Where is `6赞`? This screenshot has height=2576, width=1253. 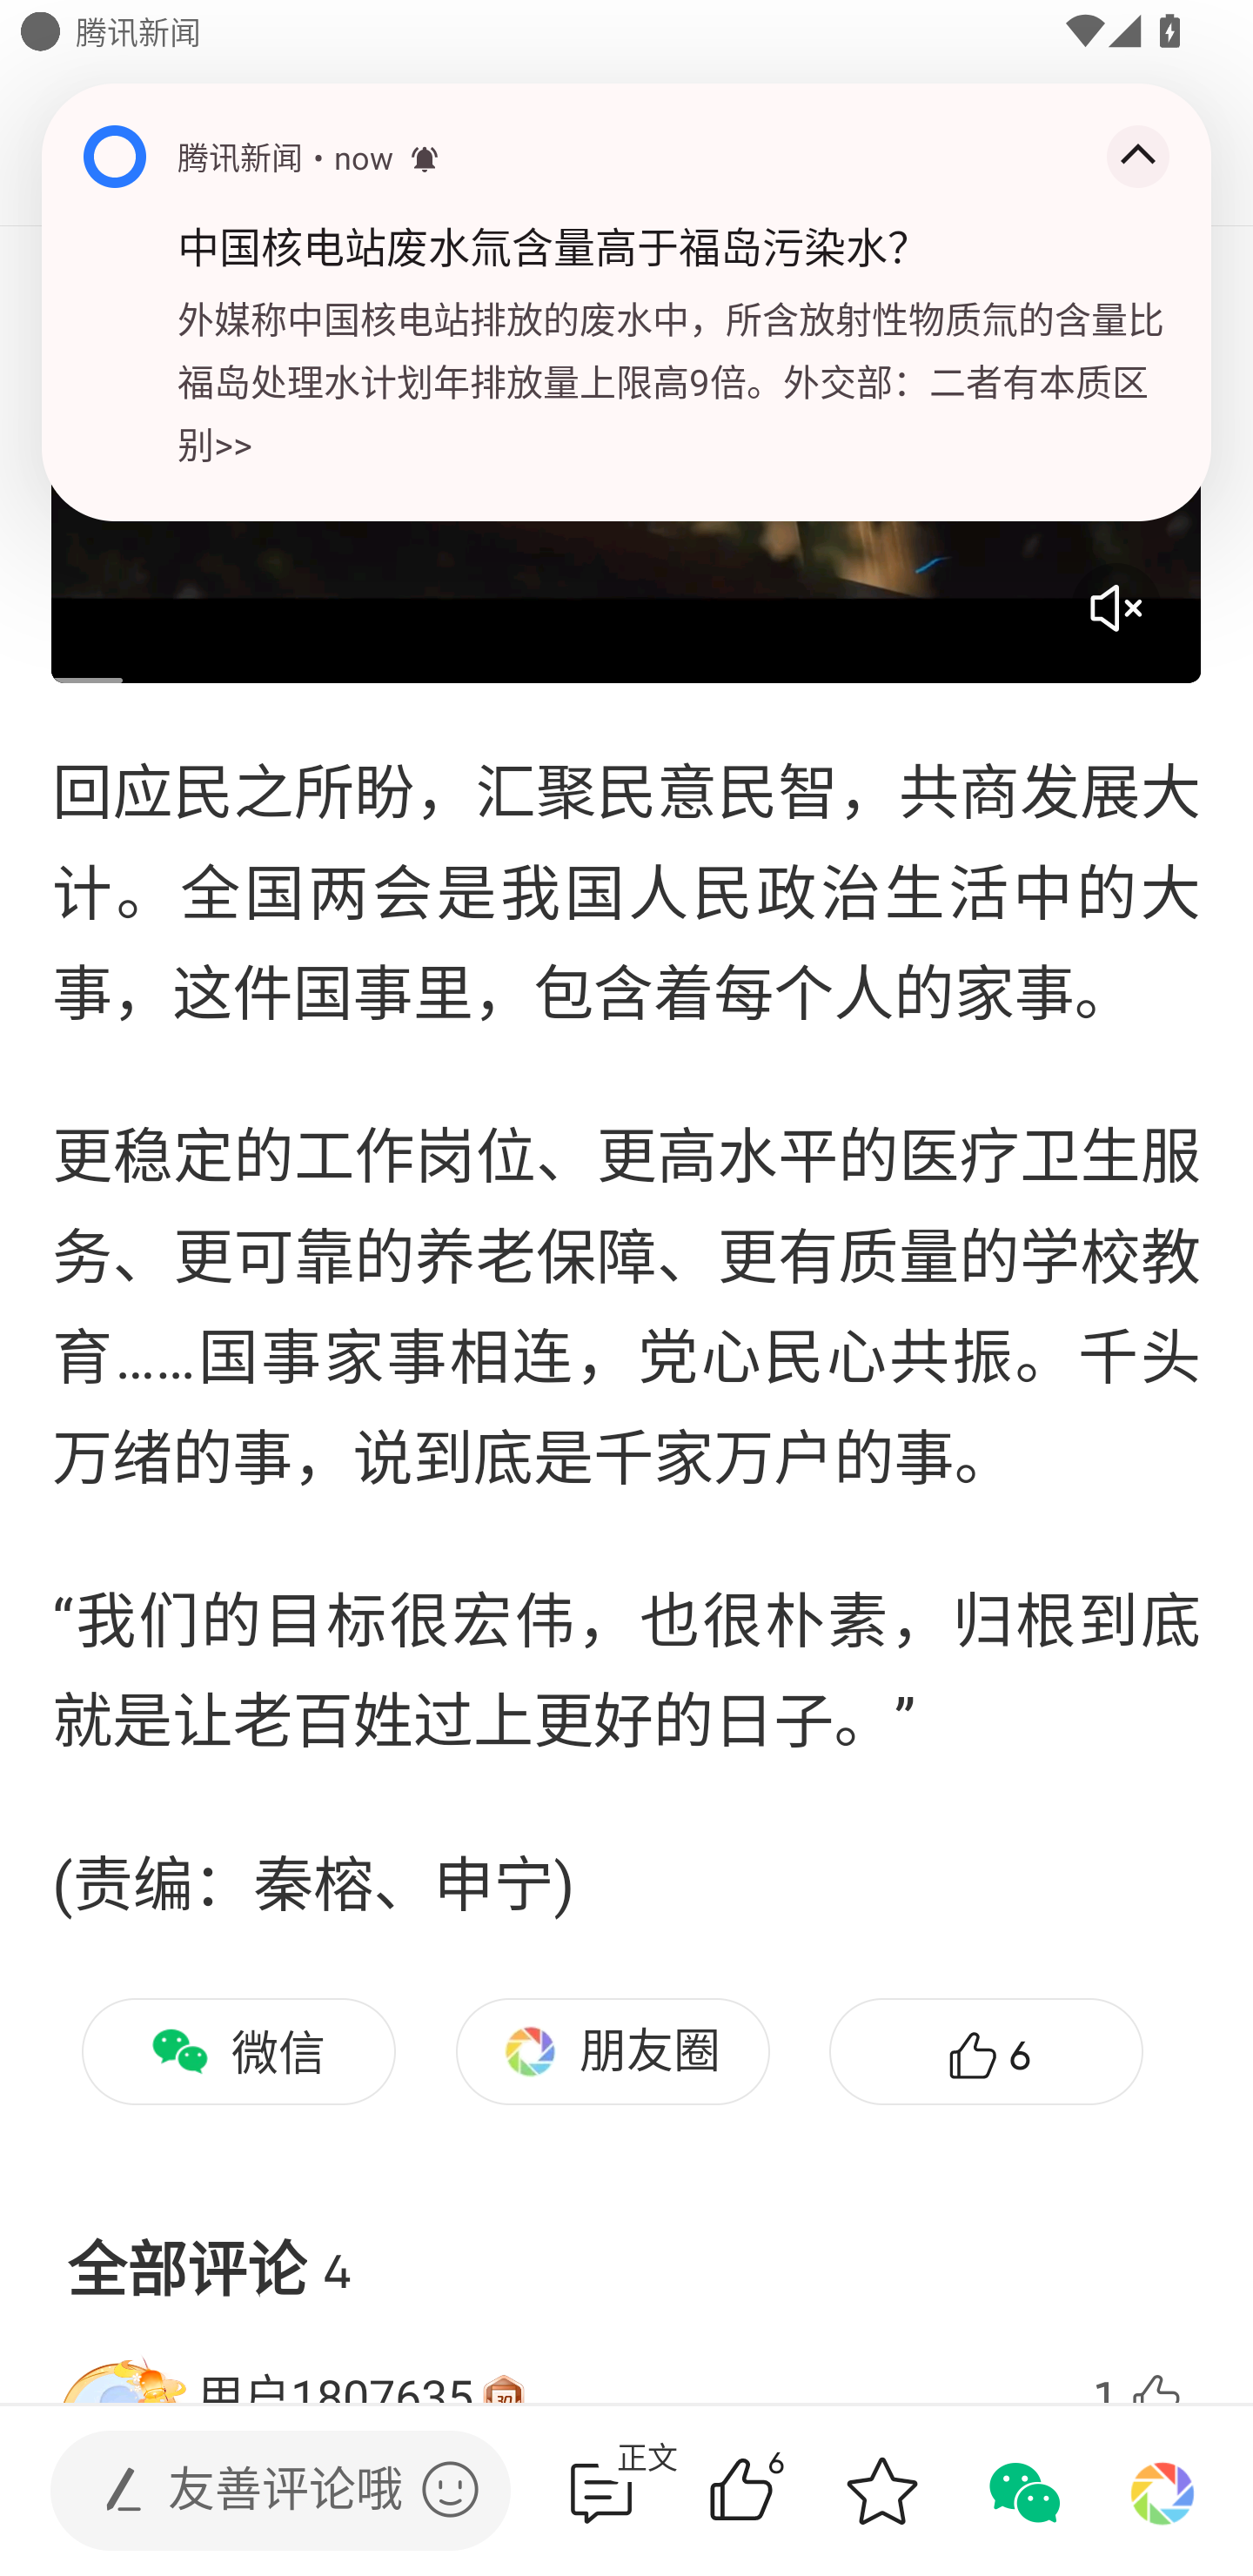 6赞 is located at coordinates (783, 2491).